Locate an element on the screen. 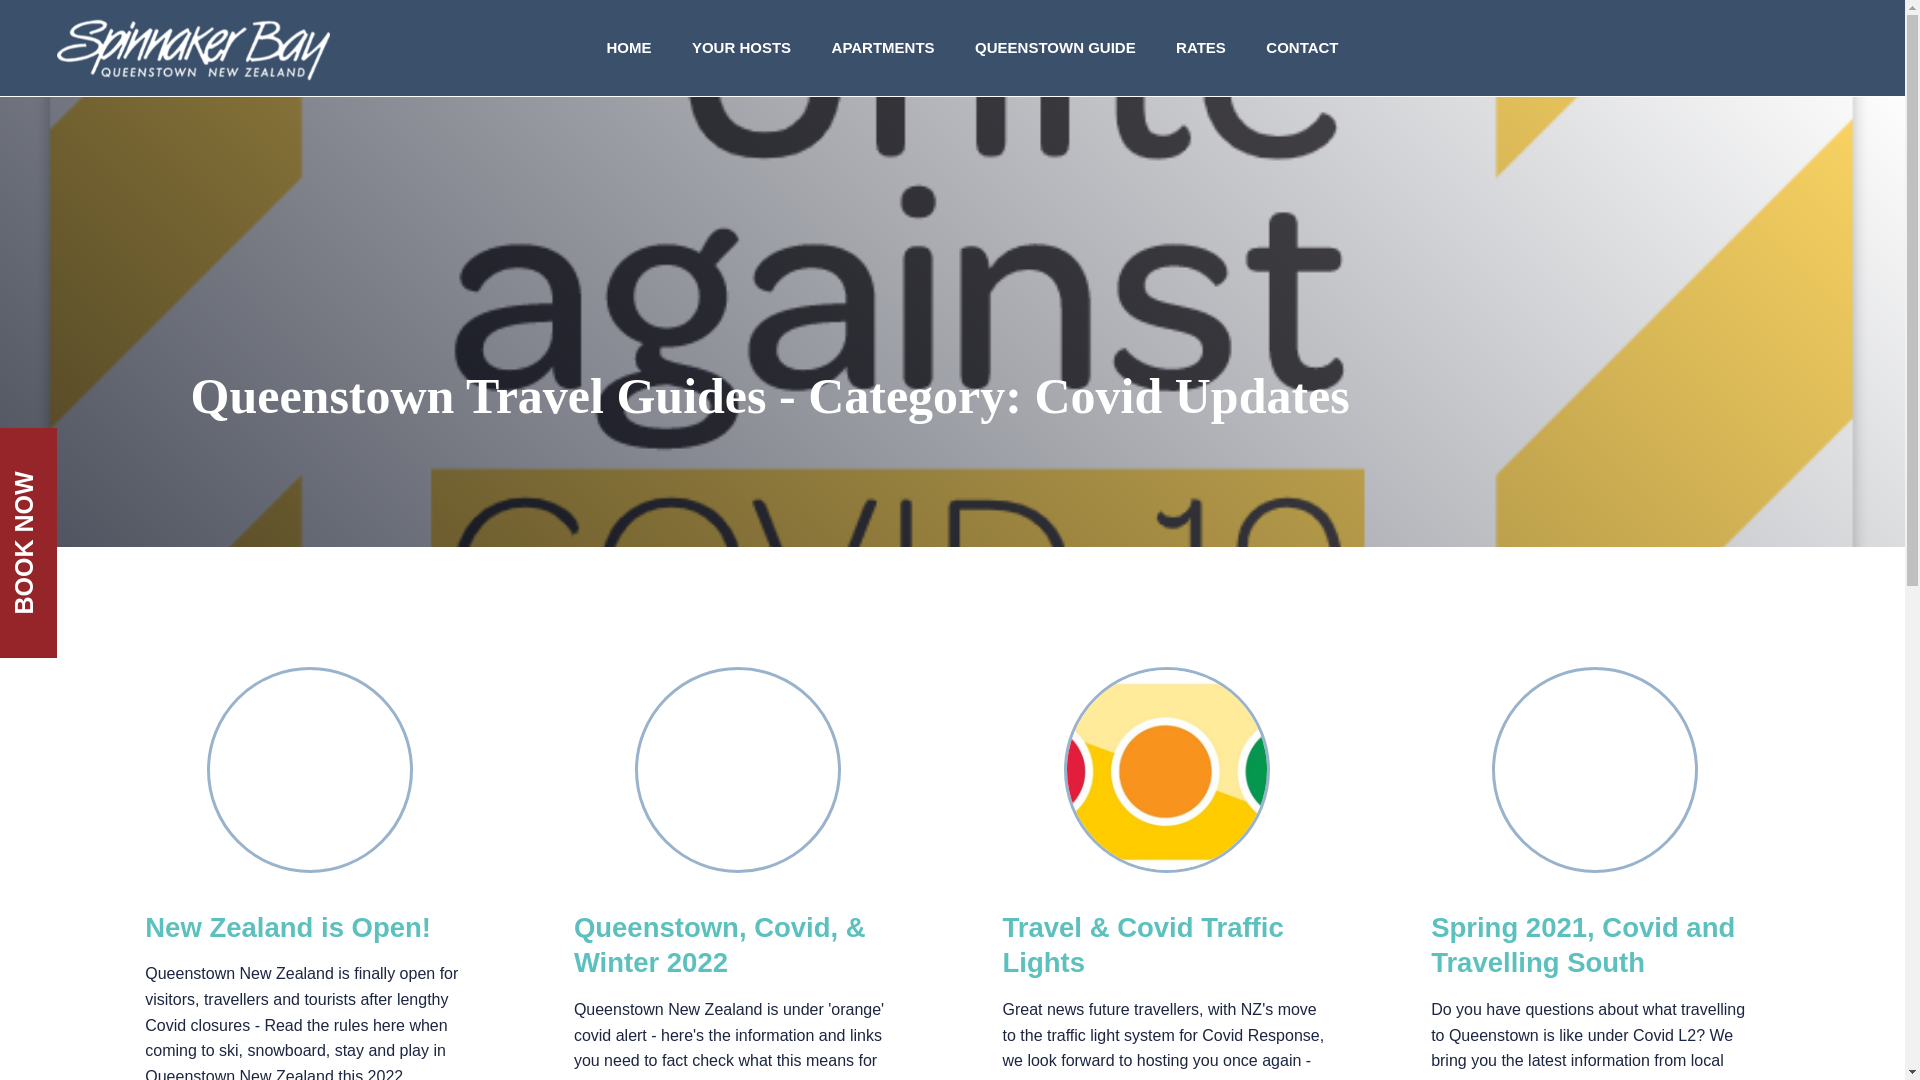  CONTACT is located at coordinates (1302, 48).